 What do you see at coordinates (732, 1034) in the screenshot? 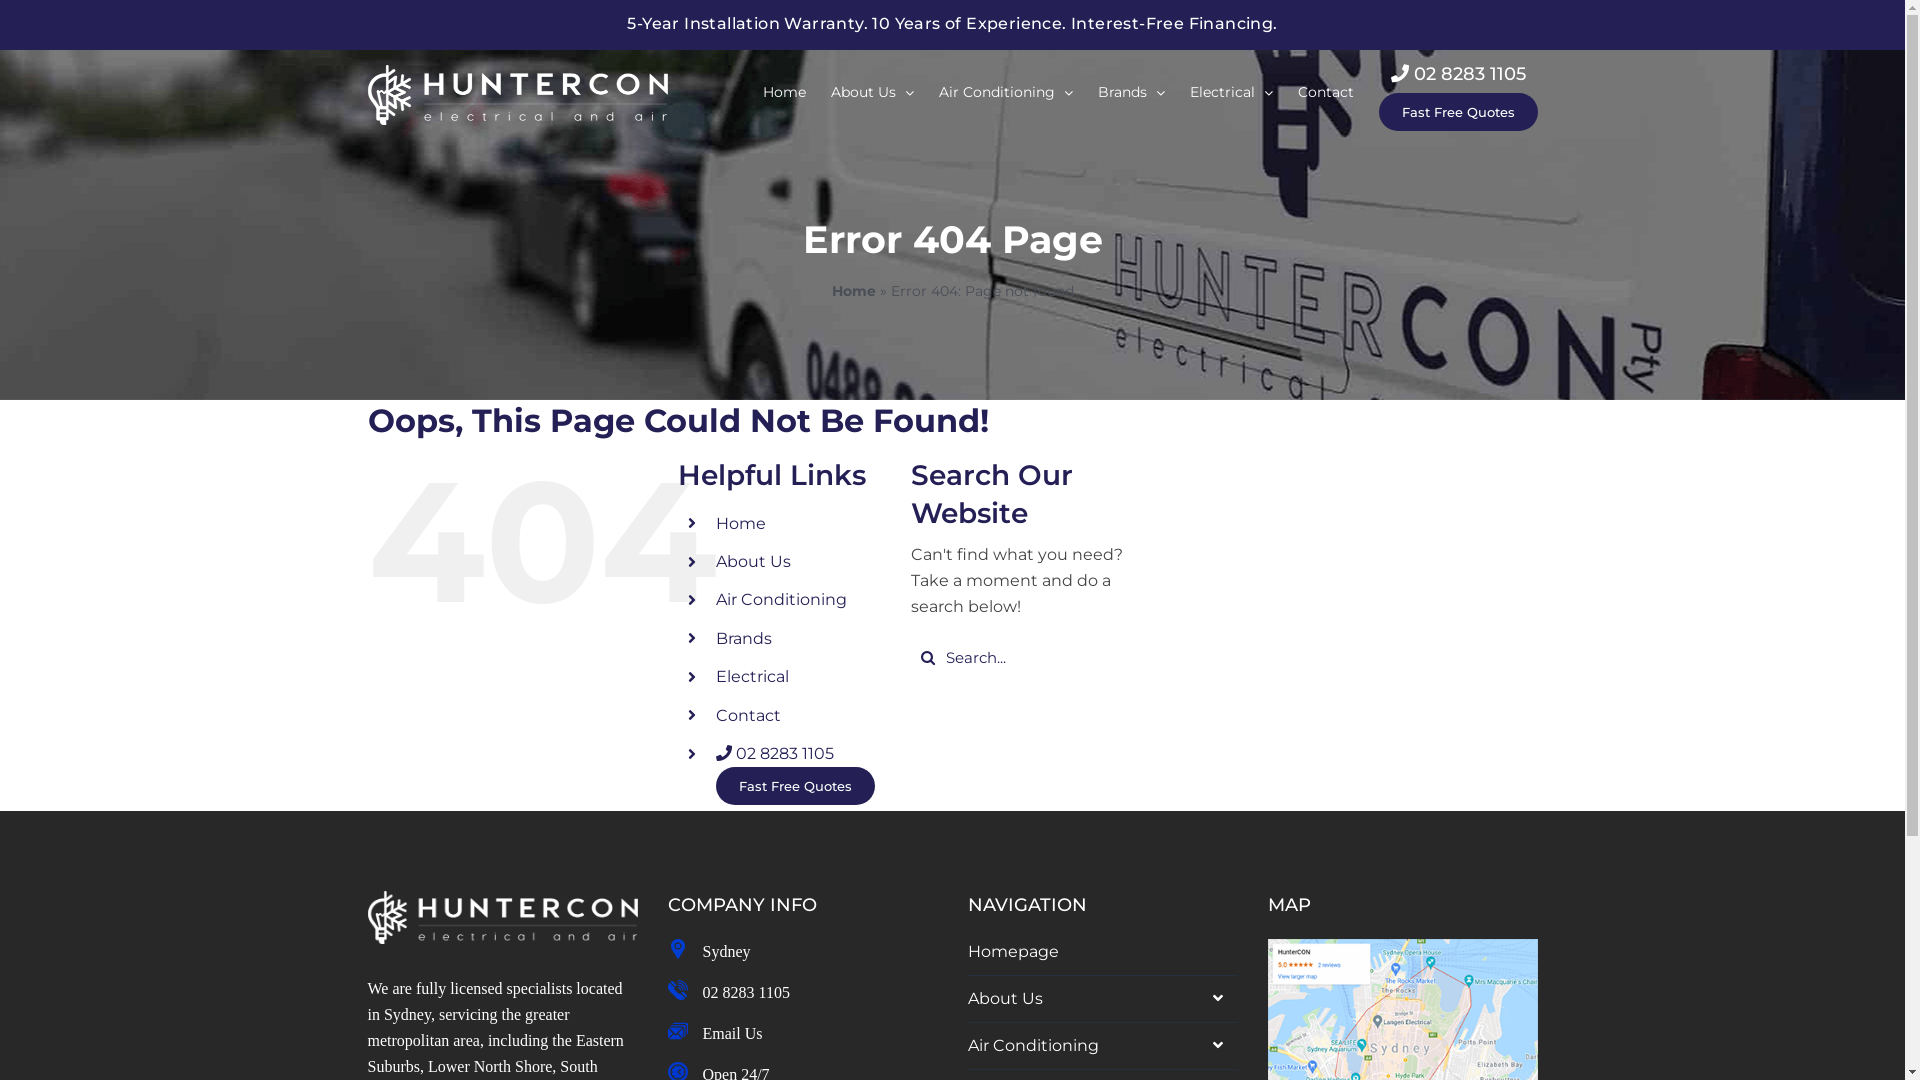
I see `Email Us` at bounding box center [732, 1034].